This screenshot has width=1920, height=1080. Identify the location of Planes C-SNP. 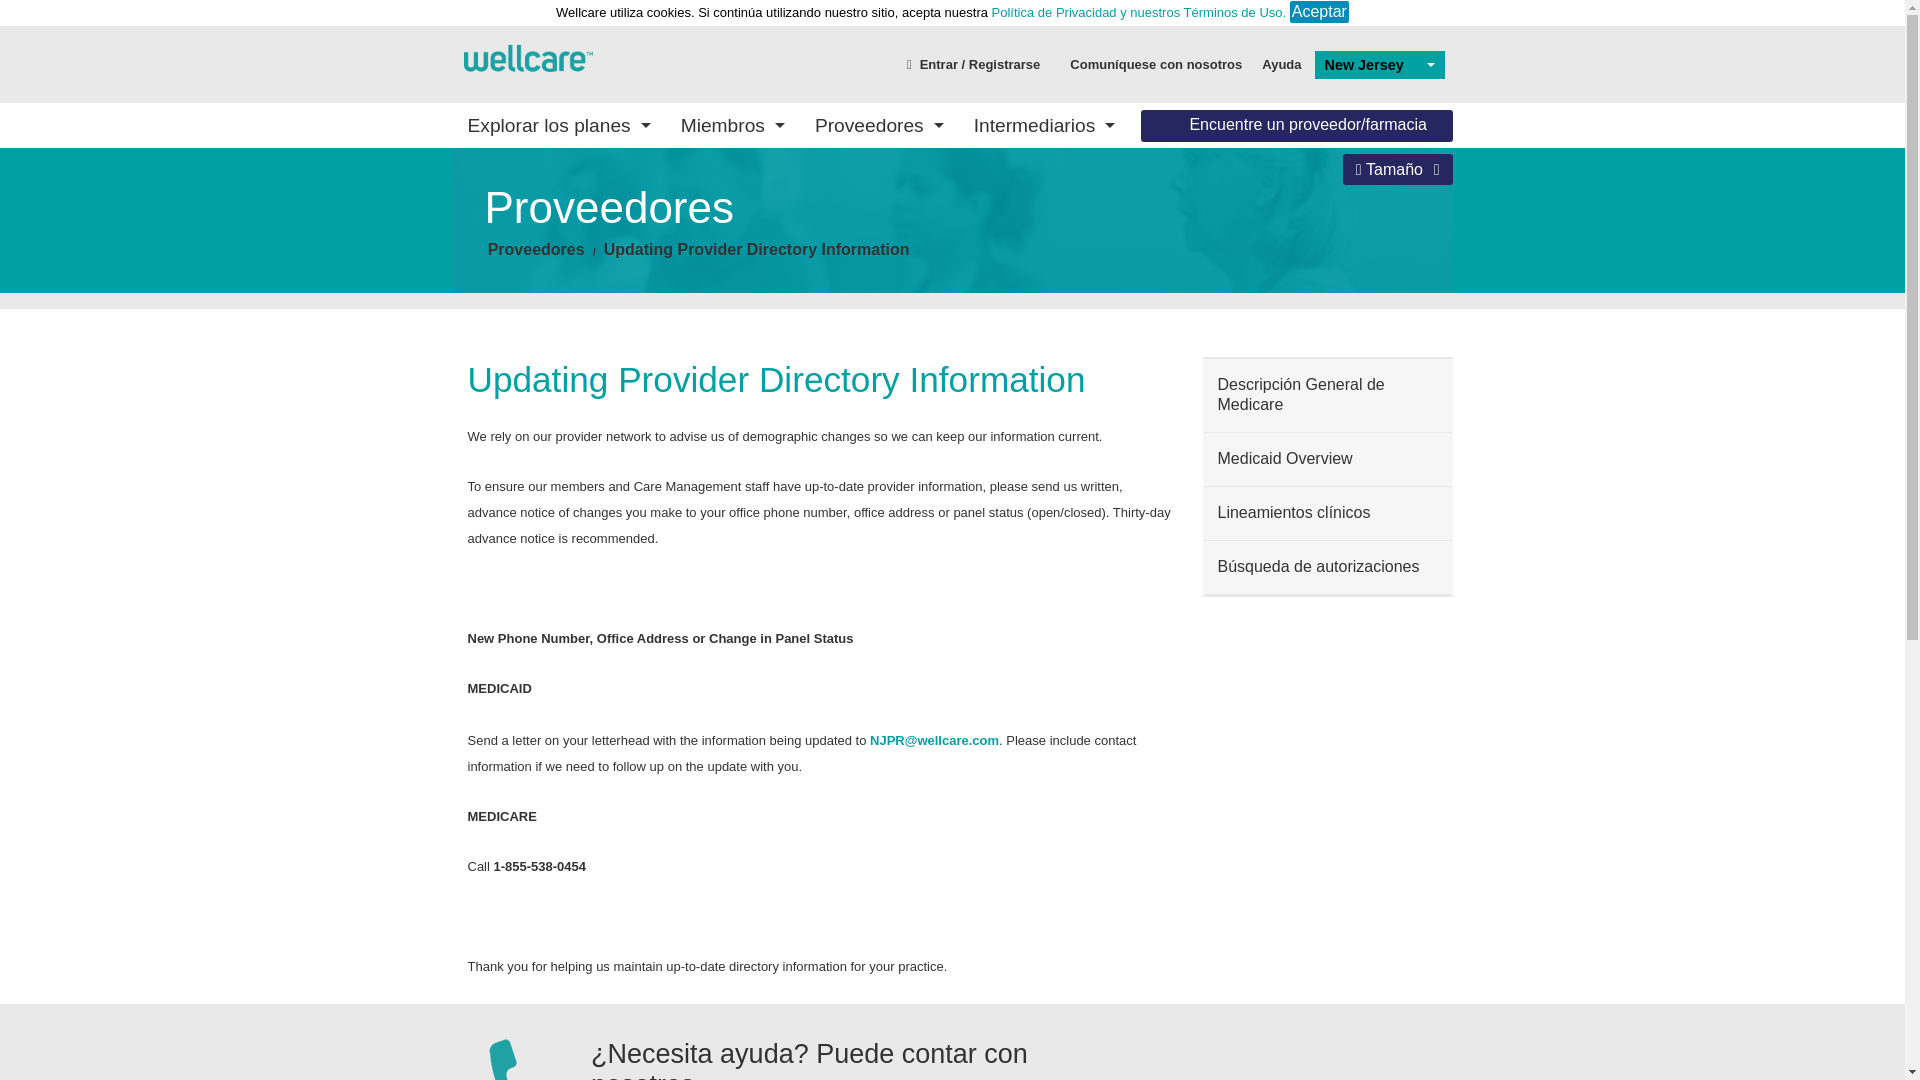
(602, 366).